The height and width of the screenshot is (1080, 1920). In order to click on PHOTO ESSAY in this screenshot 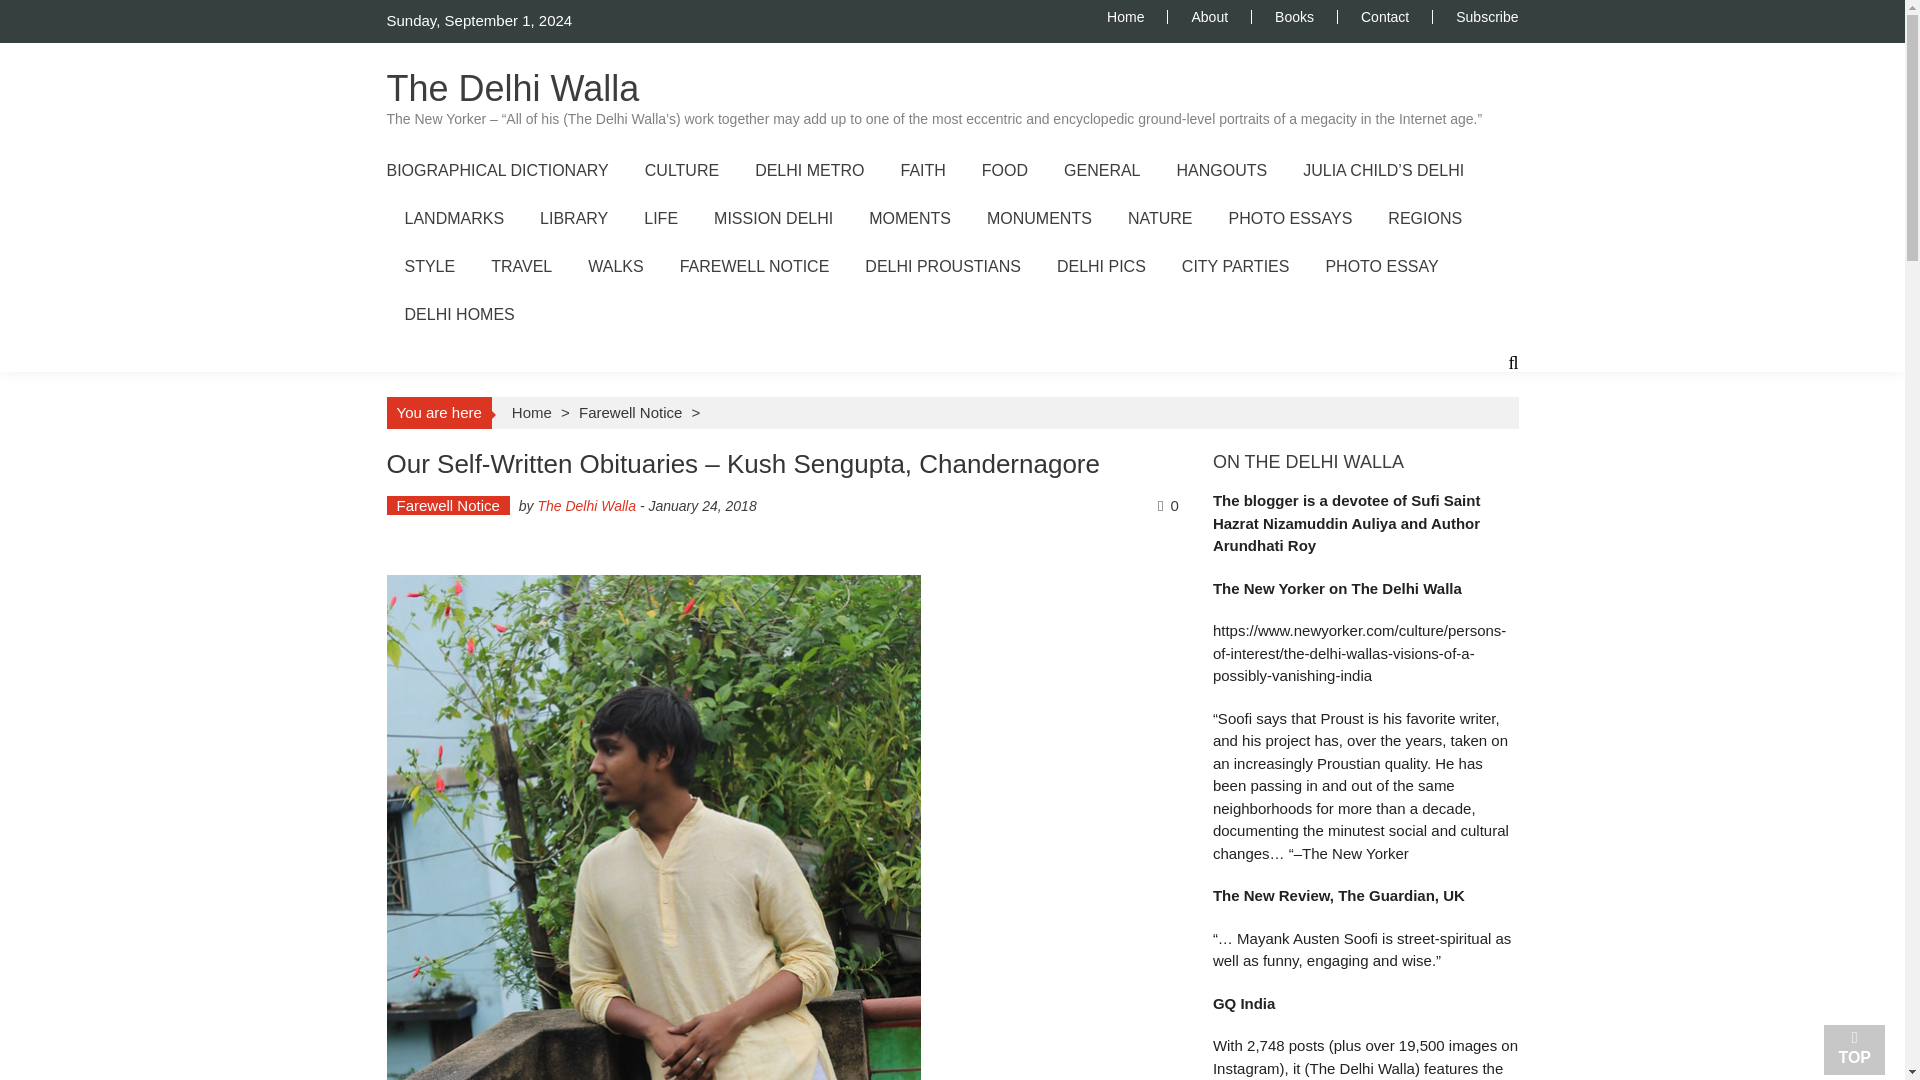, I will do `click(1381, 266)`.